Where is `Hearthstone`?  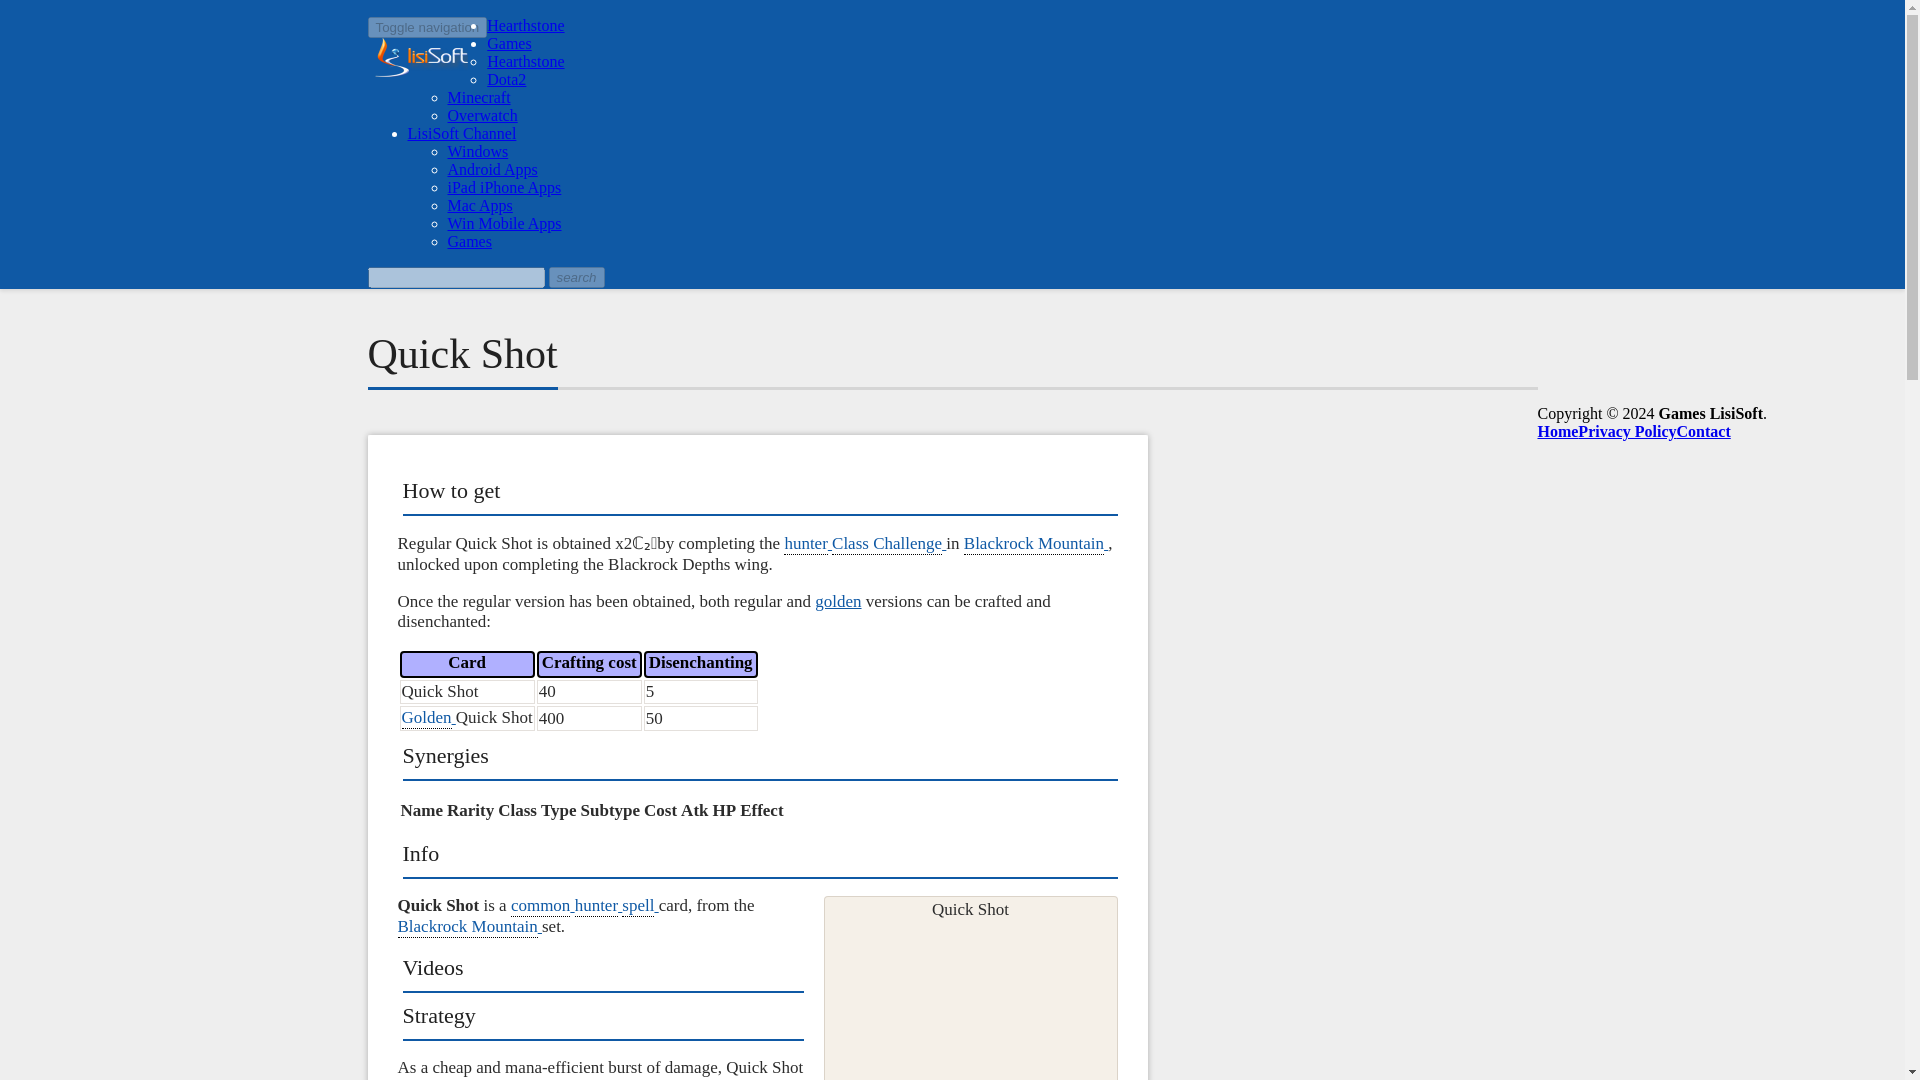 Hearthstone is located at coordinates (526, 25).